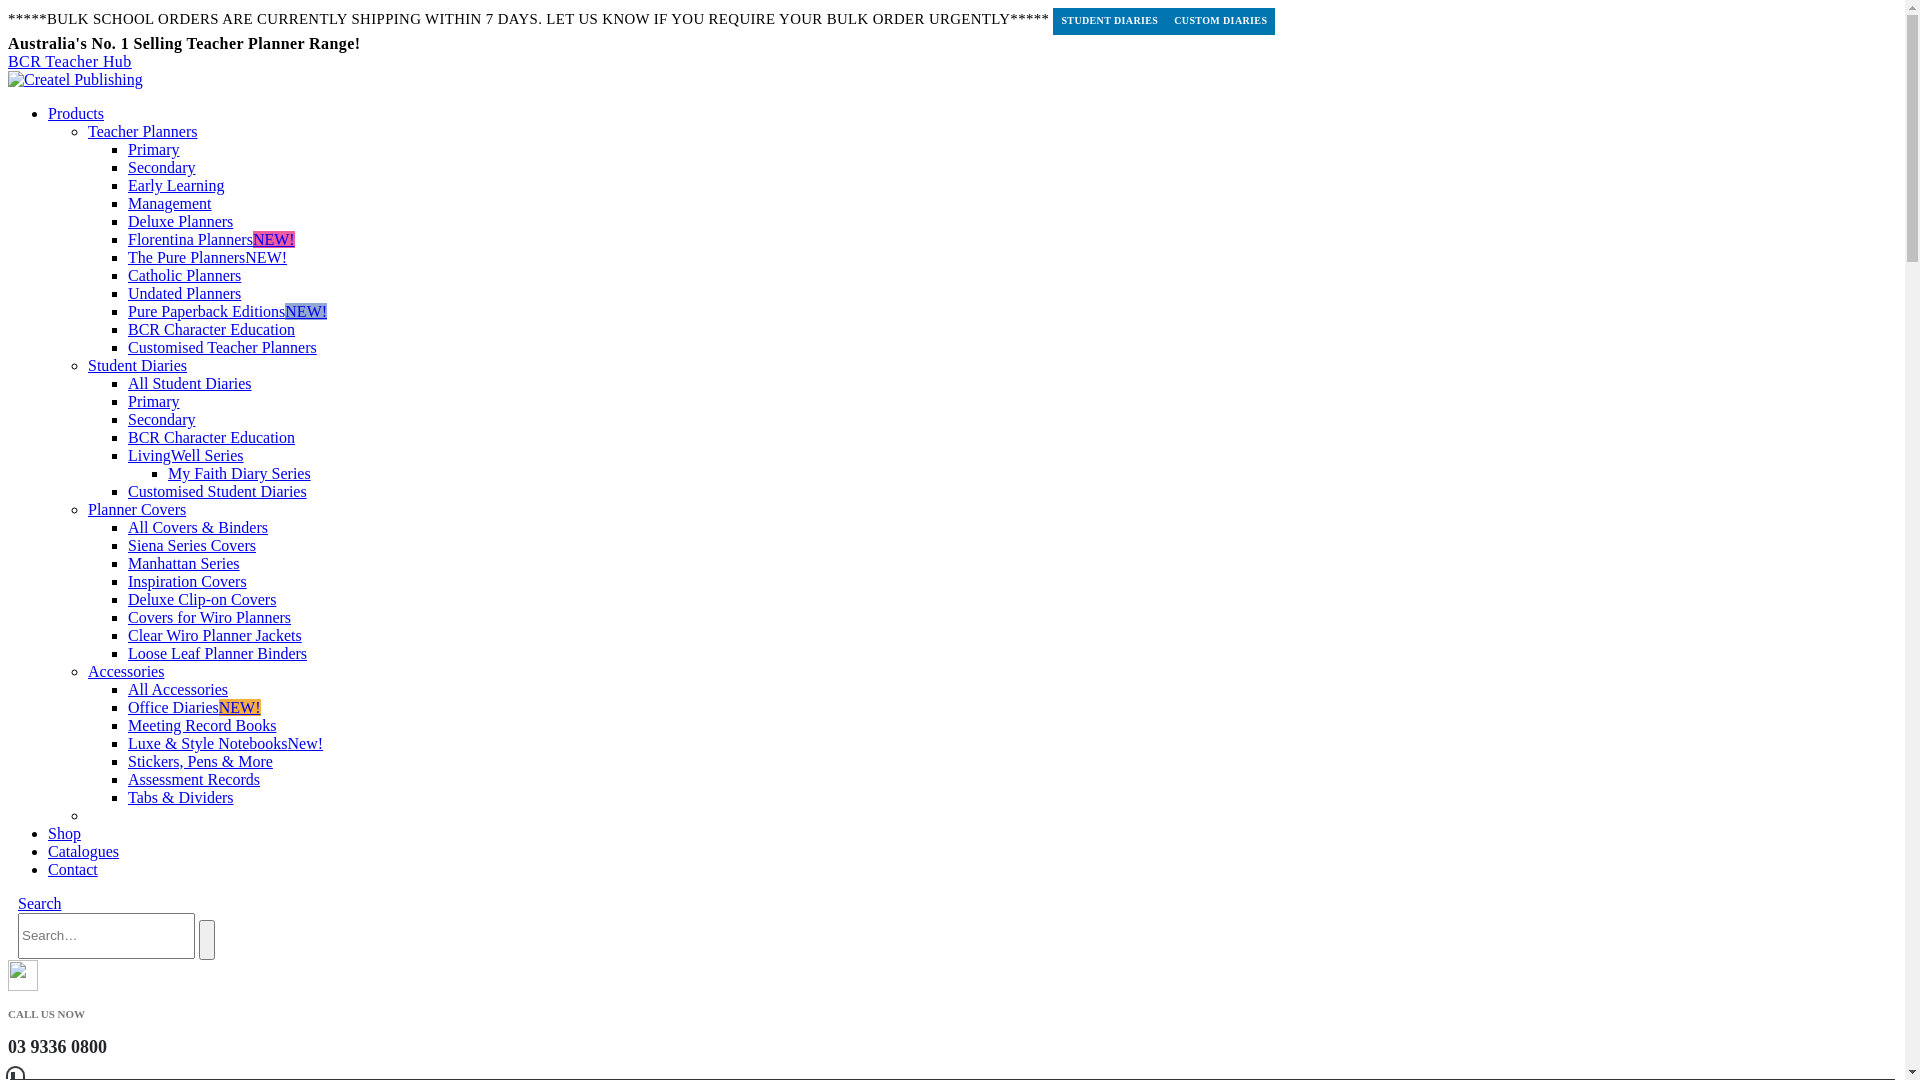 This screenshot has height=1080, width=1920. What do you see at coordinates (186, 455) in the screenshot?
I see `LivingWell Series` at bounding box center [186, 455].